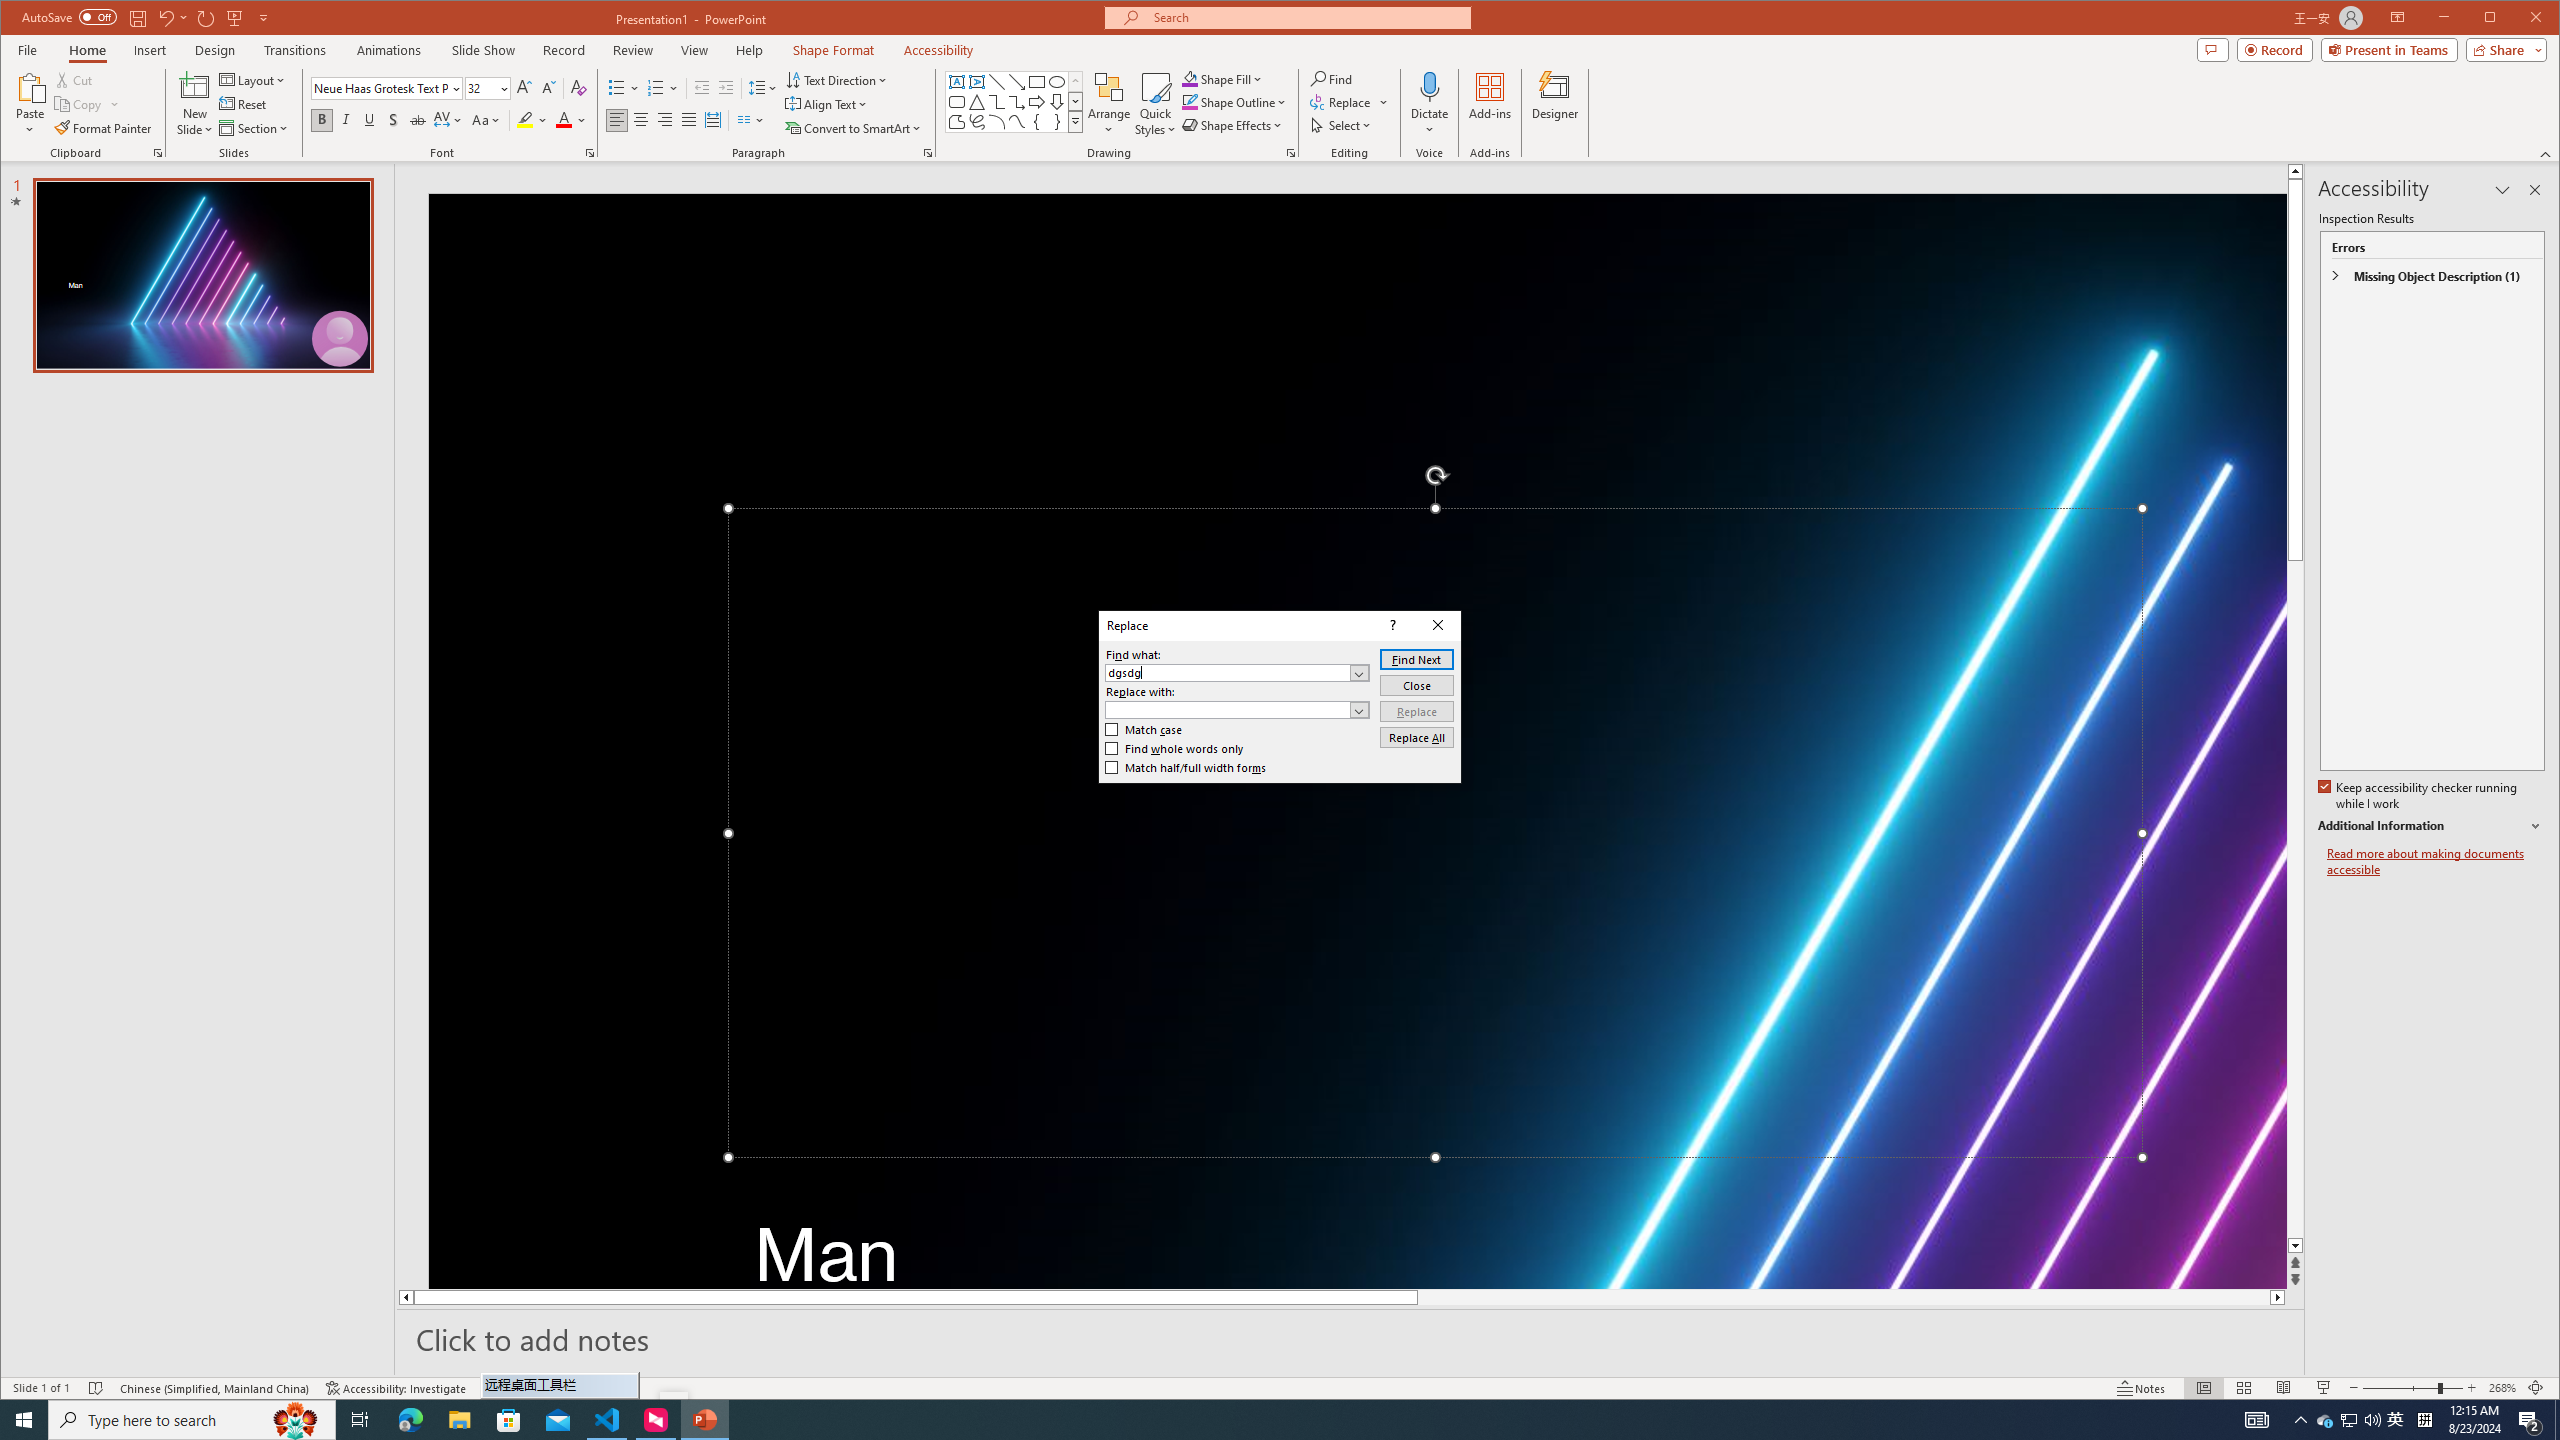  Describe the element at coordinates (1190, 78) in the screenshot. I see `Shape Fill Orange, Accent 2` at that location.